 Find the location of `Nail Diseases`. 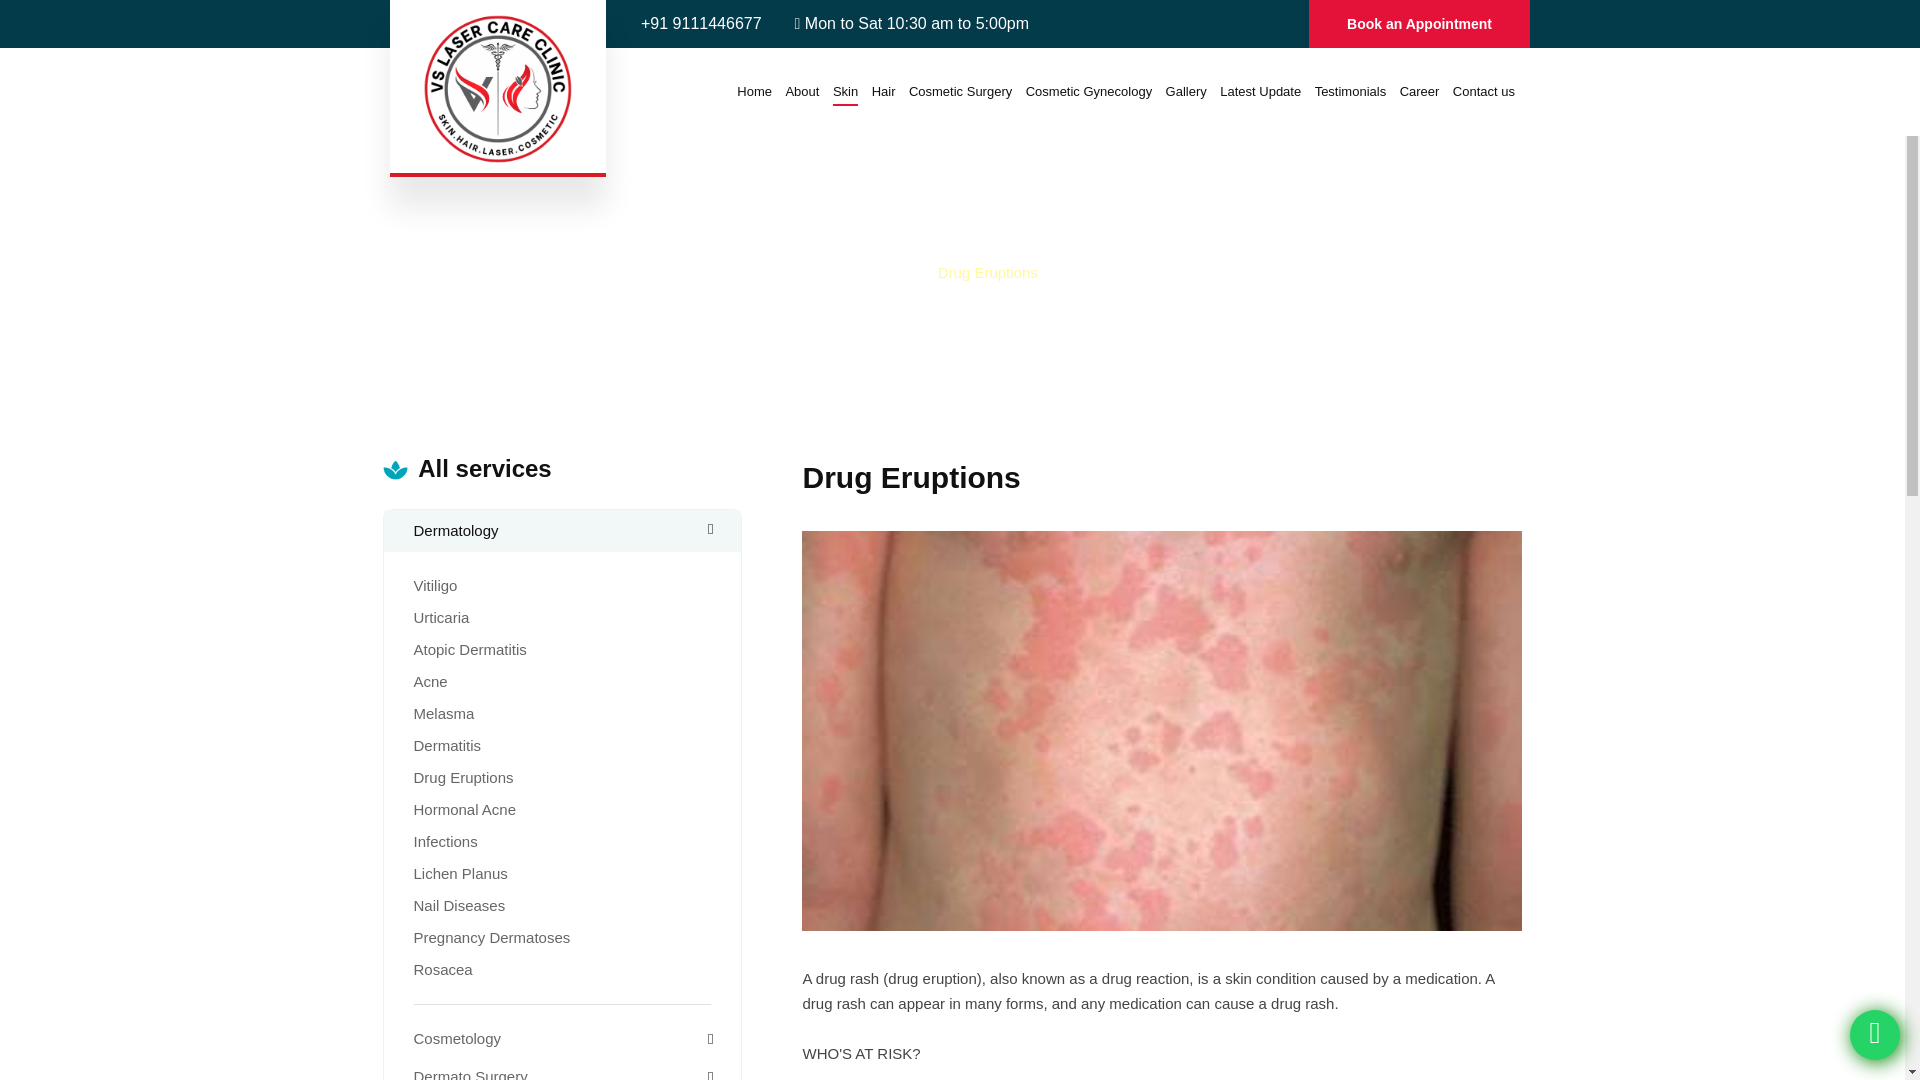

Nail Diseases is located at coordinates (460, 905).